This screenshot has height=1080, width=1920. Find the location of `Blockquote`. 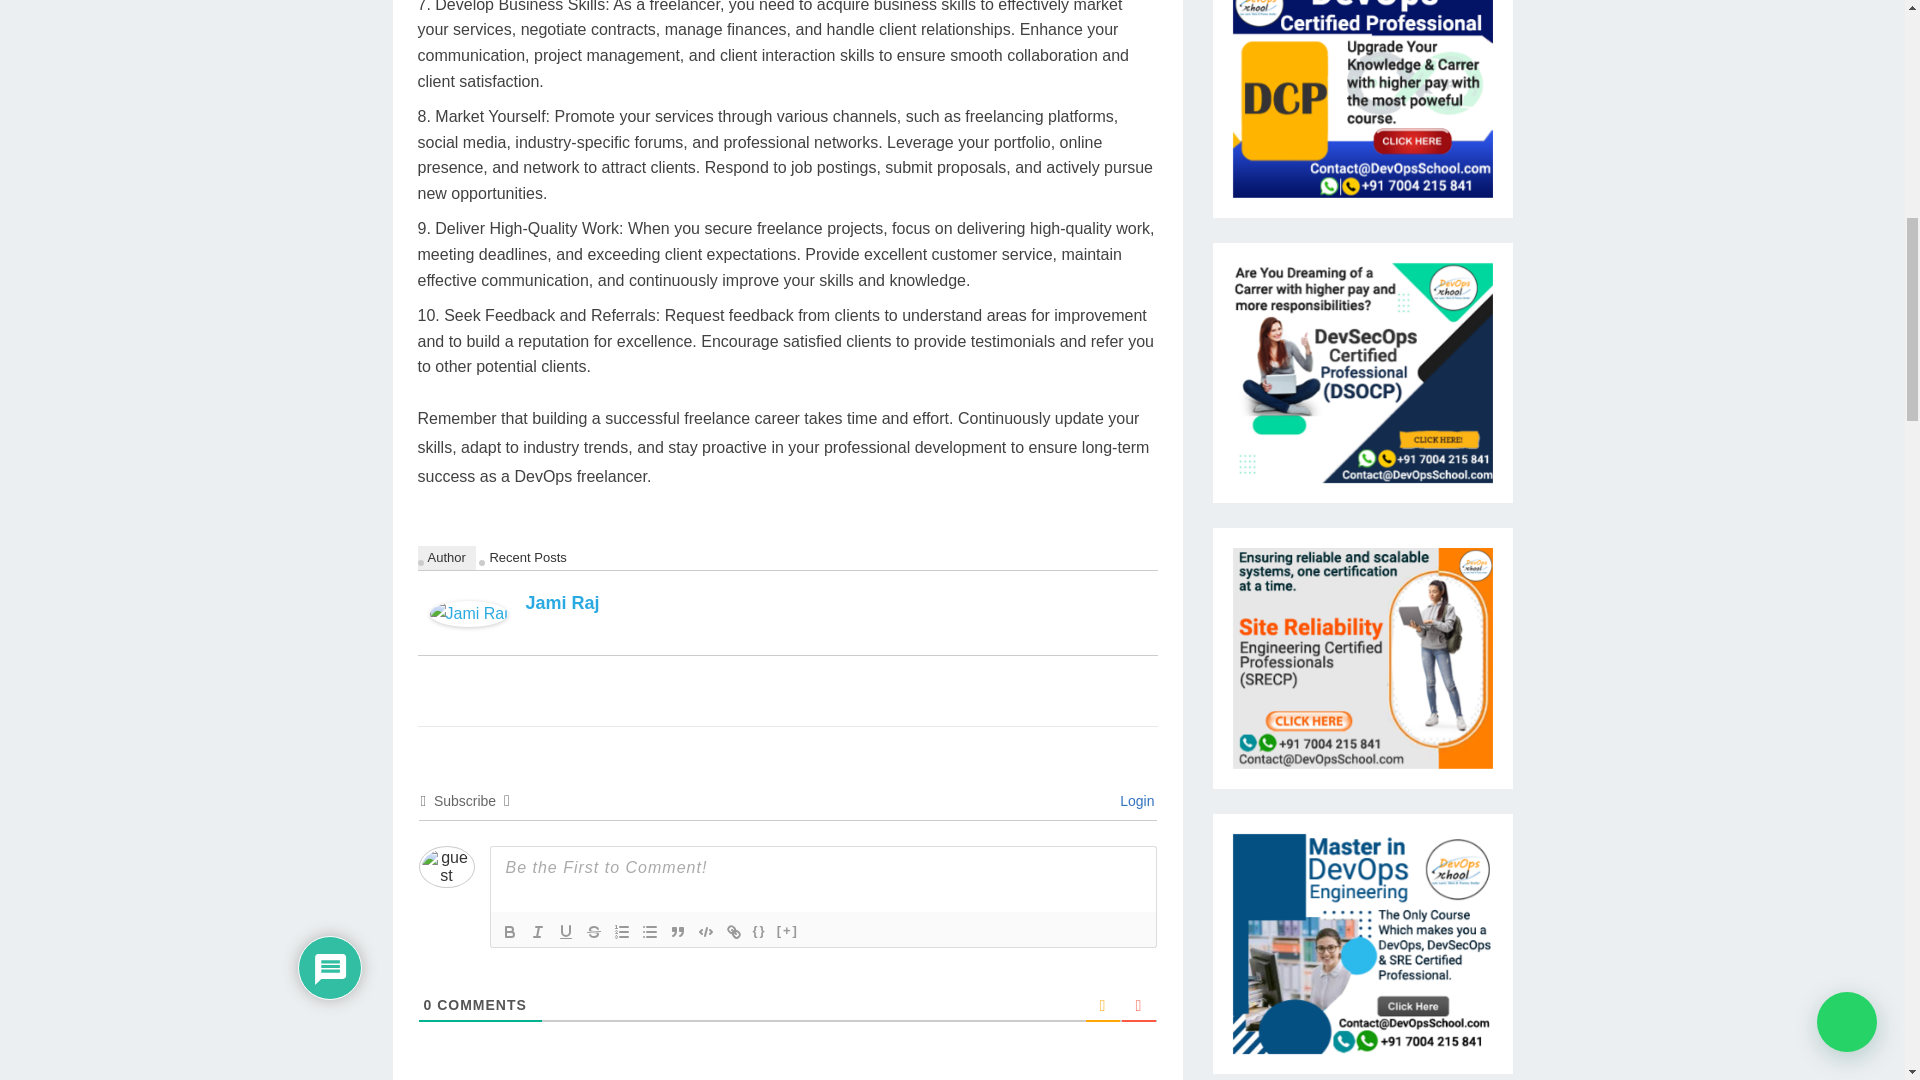

Blockquote is located at coordinates (678, 932).